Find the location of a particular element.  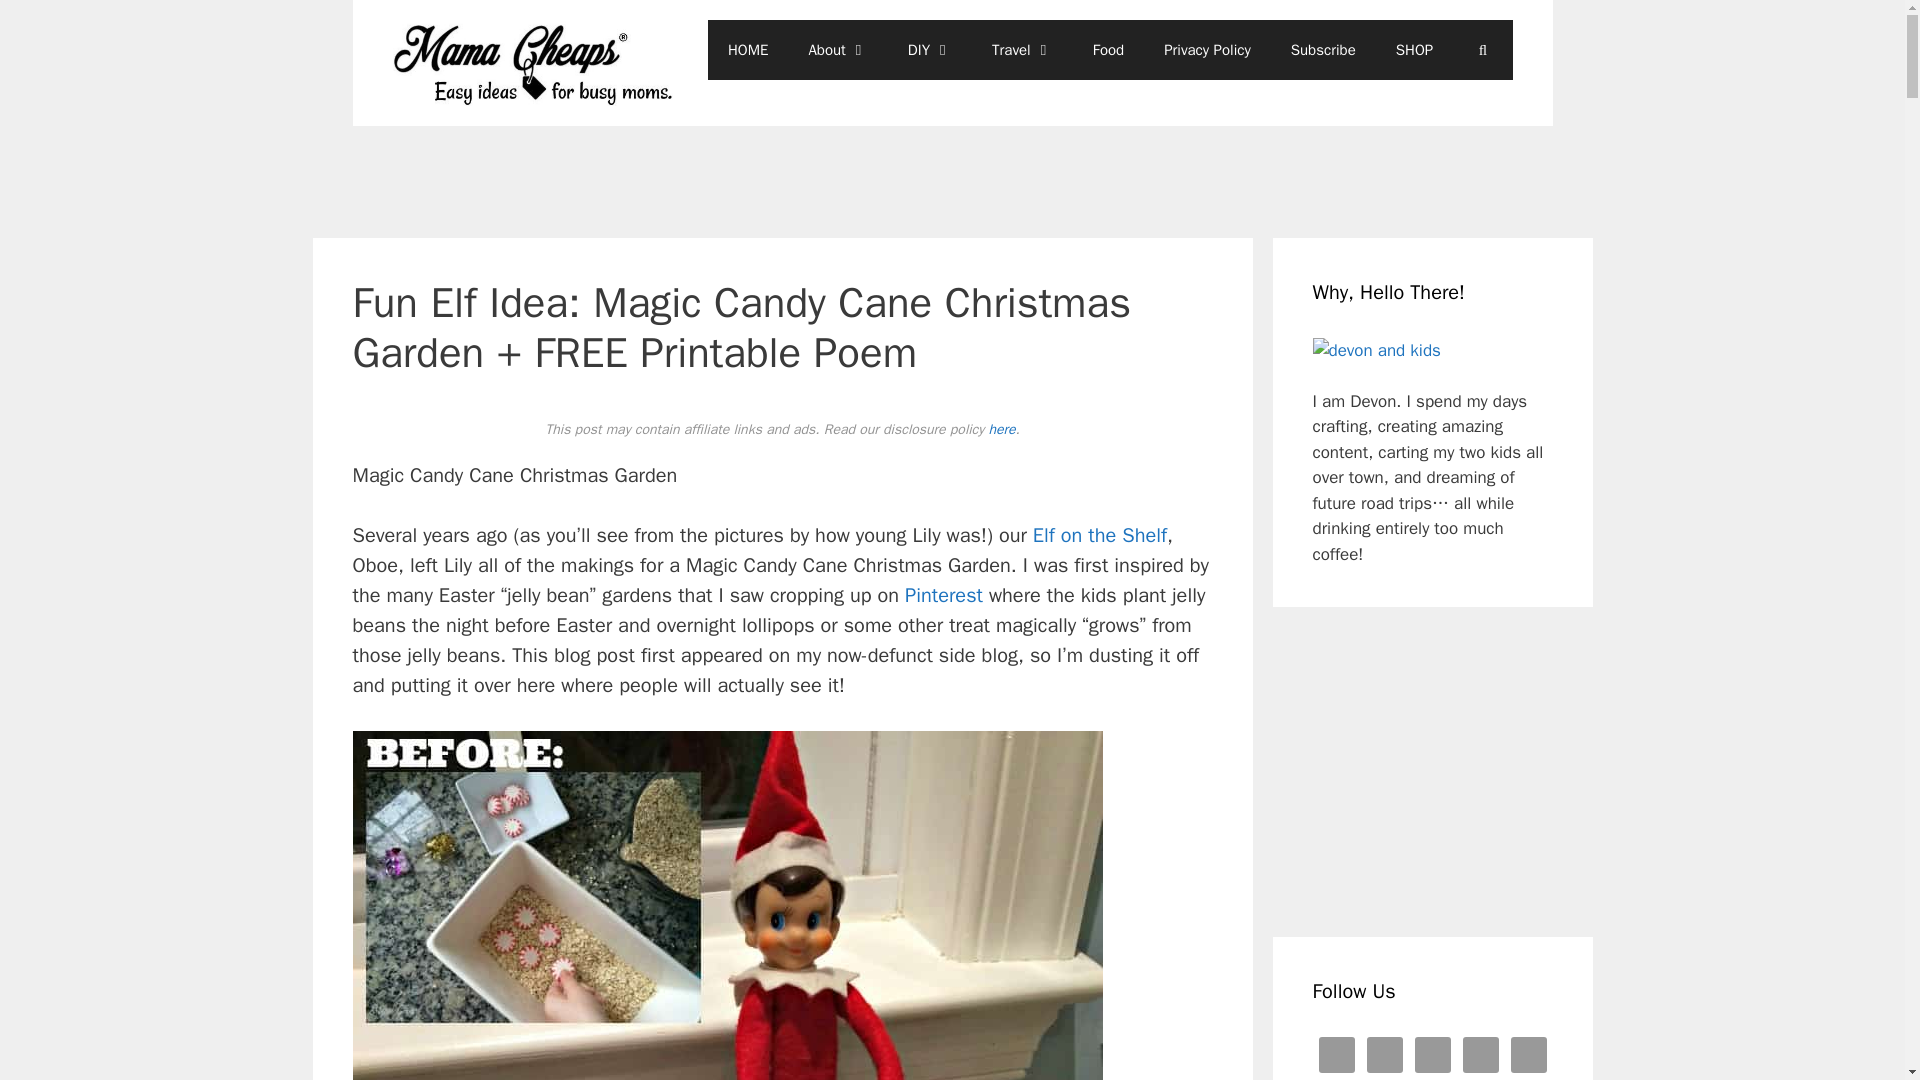

Elf on the Shelf is located at coordinates (1100, 534).